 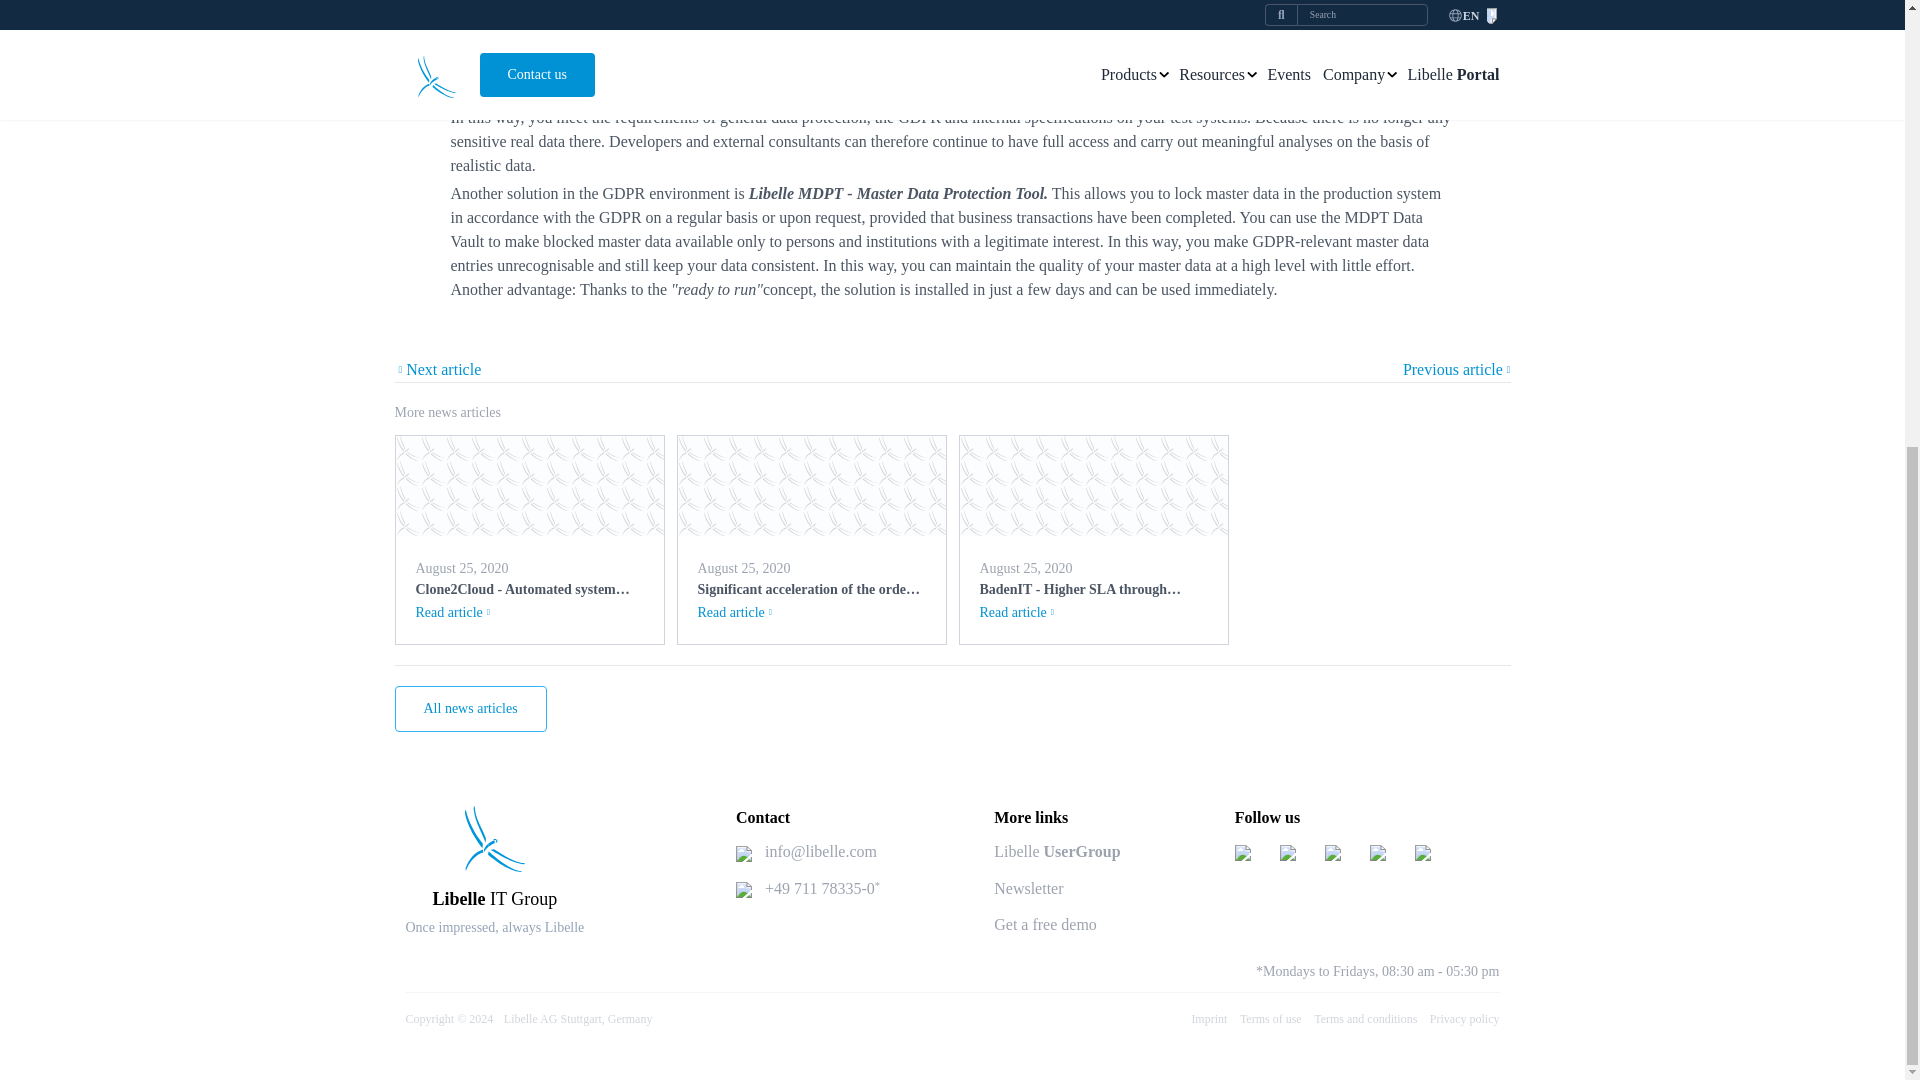 What do you see at coordinates (1056, 852) in the screenshot?
I see `Libelle UserGroup` at bounding box center [1056, 852].